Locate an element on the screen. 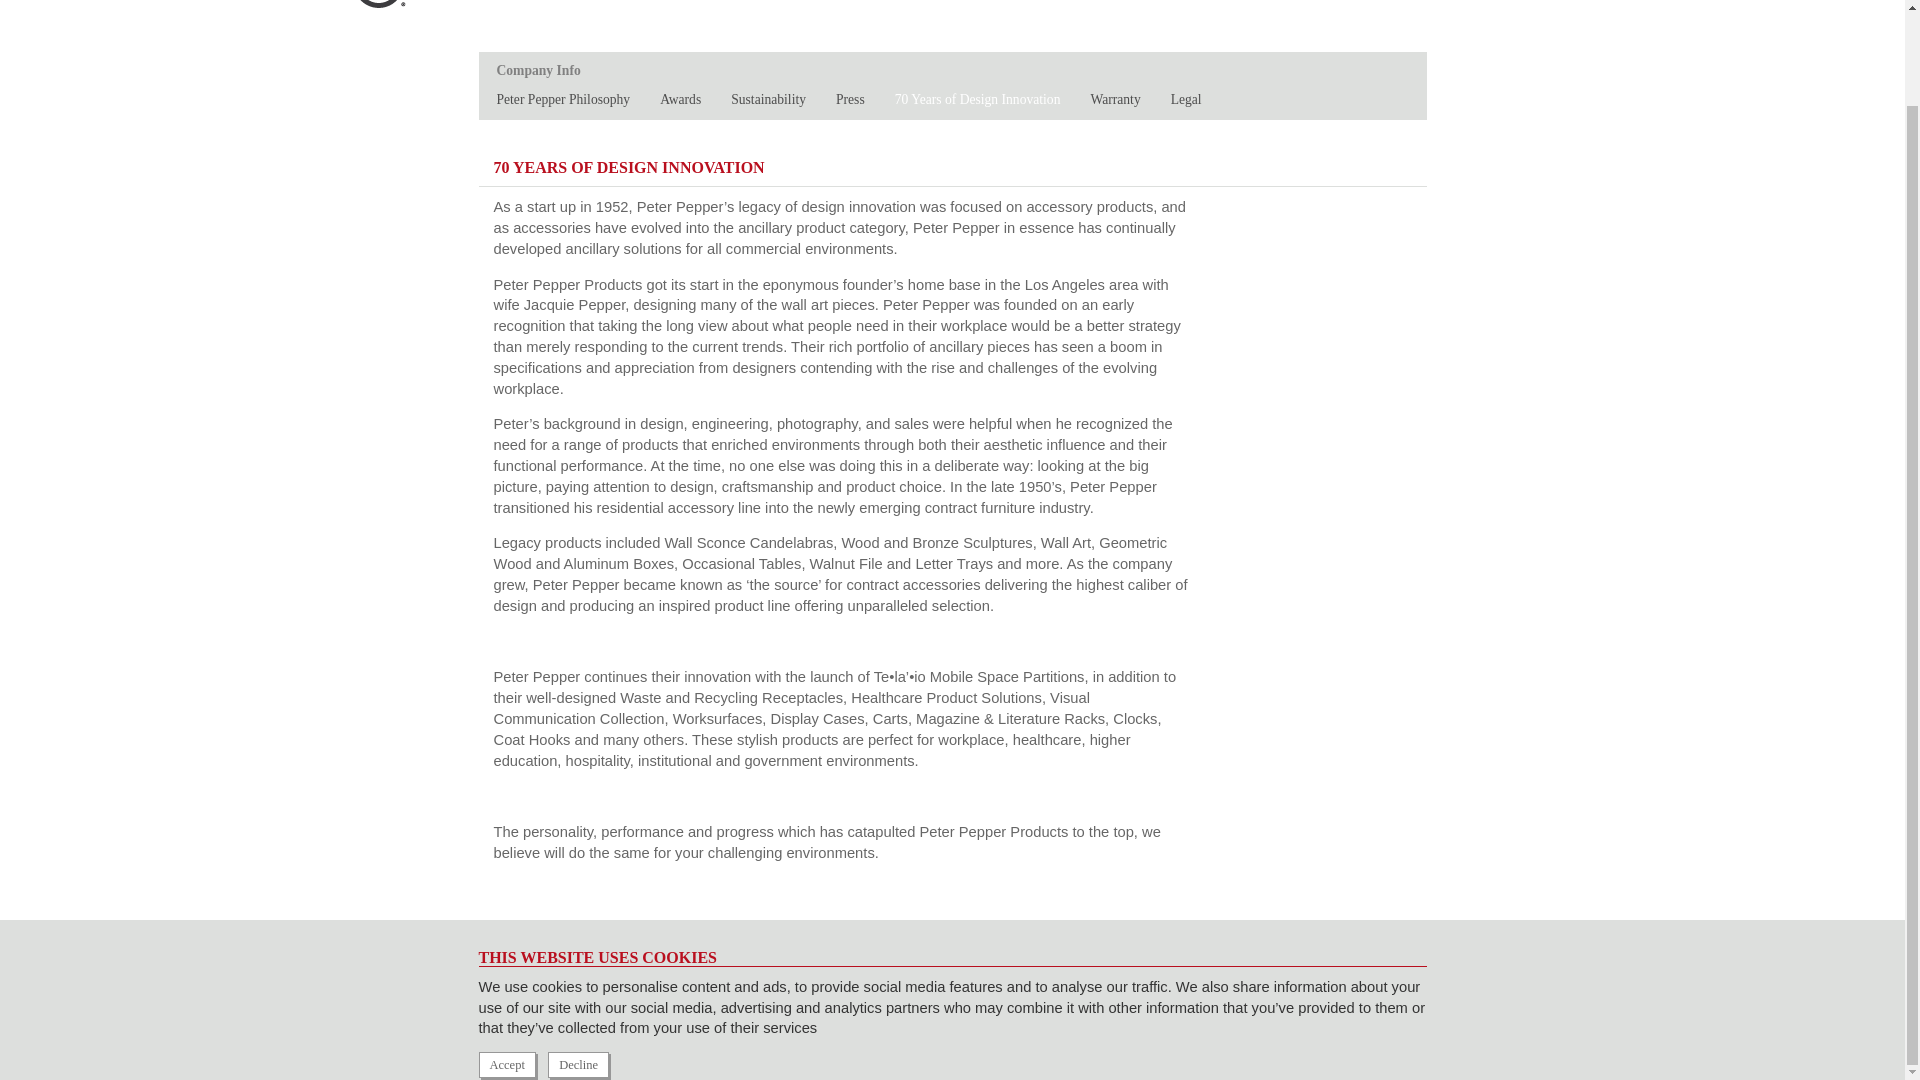 Image resolution: width=1920 pixels, height=1080 pixels. Contact Us is located at coordinates (1446, 16).